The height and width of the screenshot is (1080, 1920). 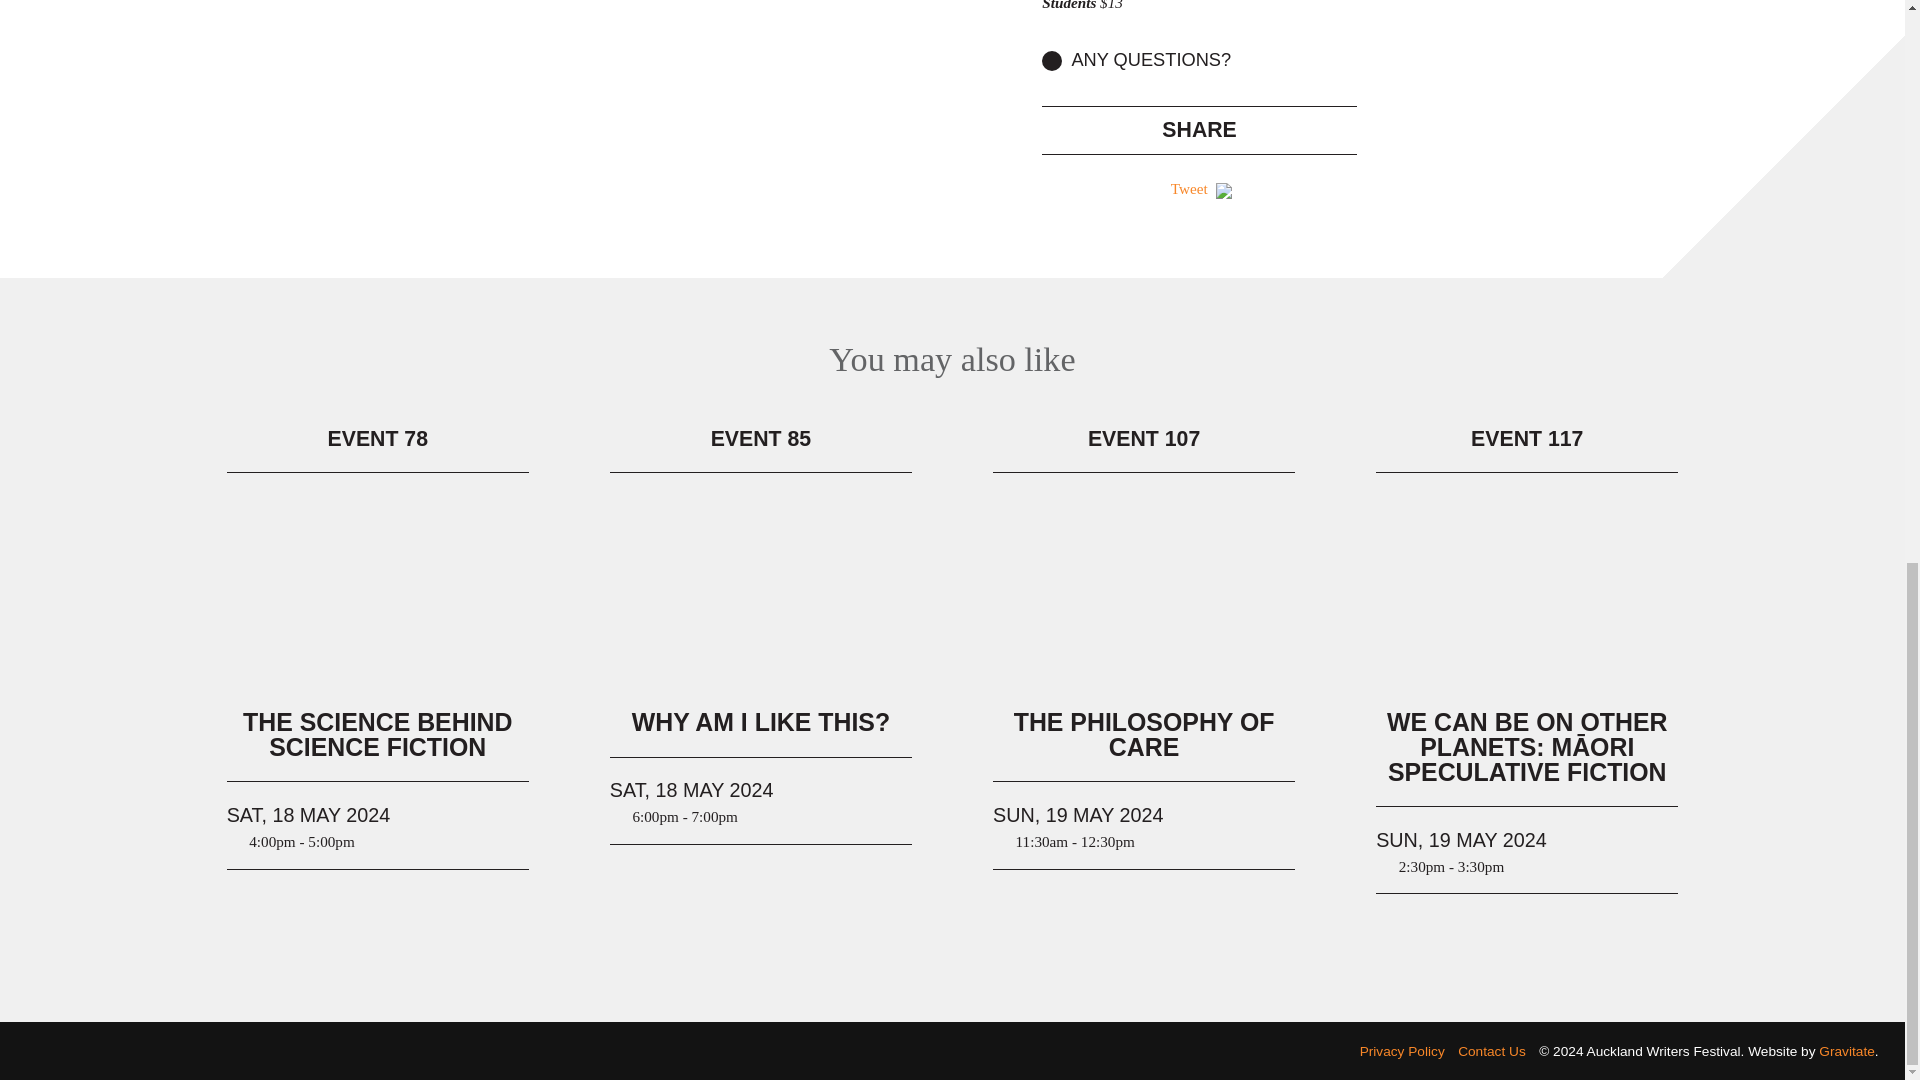 I want to click on Contact Us, so click(x=1492, y=1052).